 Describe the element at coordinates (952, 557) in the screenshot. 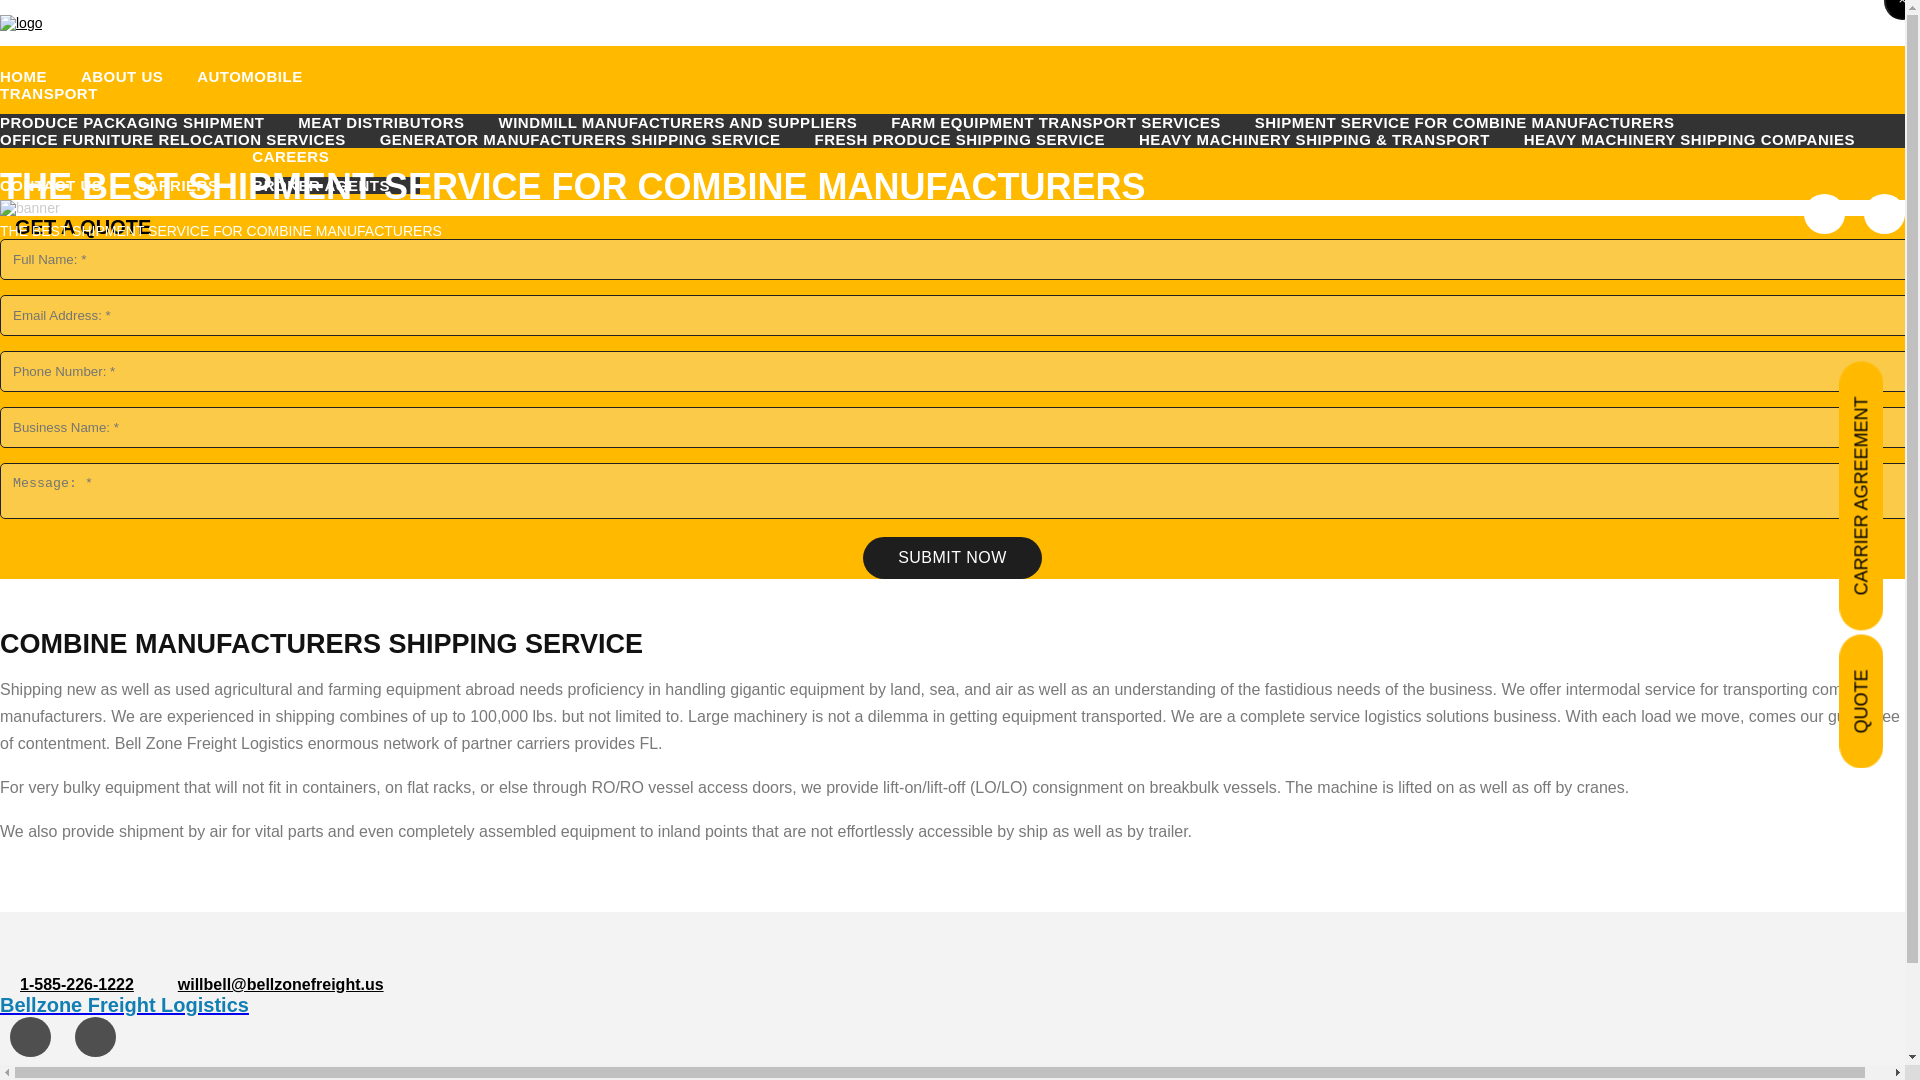

I see `Submit Now` at that location.